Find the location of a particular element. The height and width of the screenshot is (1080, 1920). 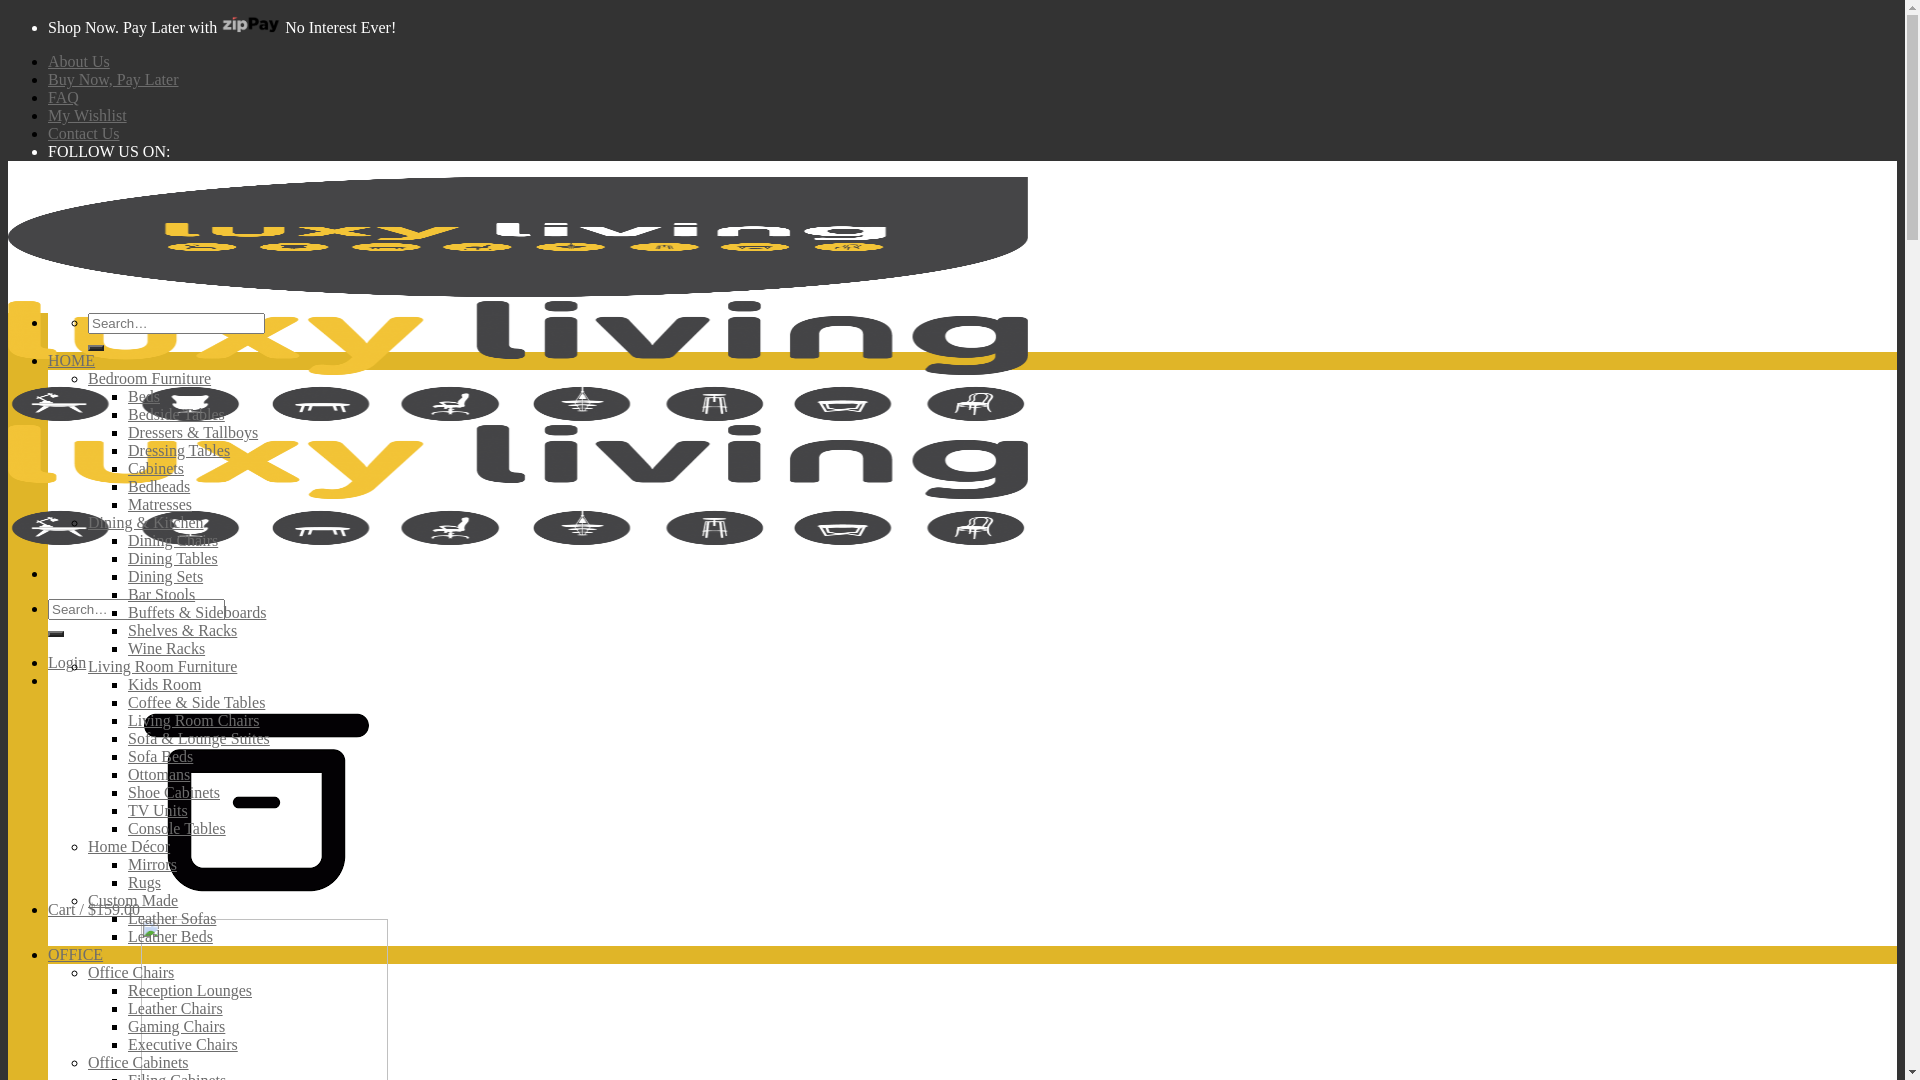

Bedside Tables is located at coordinates (176, 414).